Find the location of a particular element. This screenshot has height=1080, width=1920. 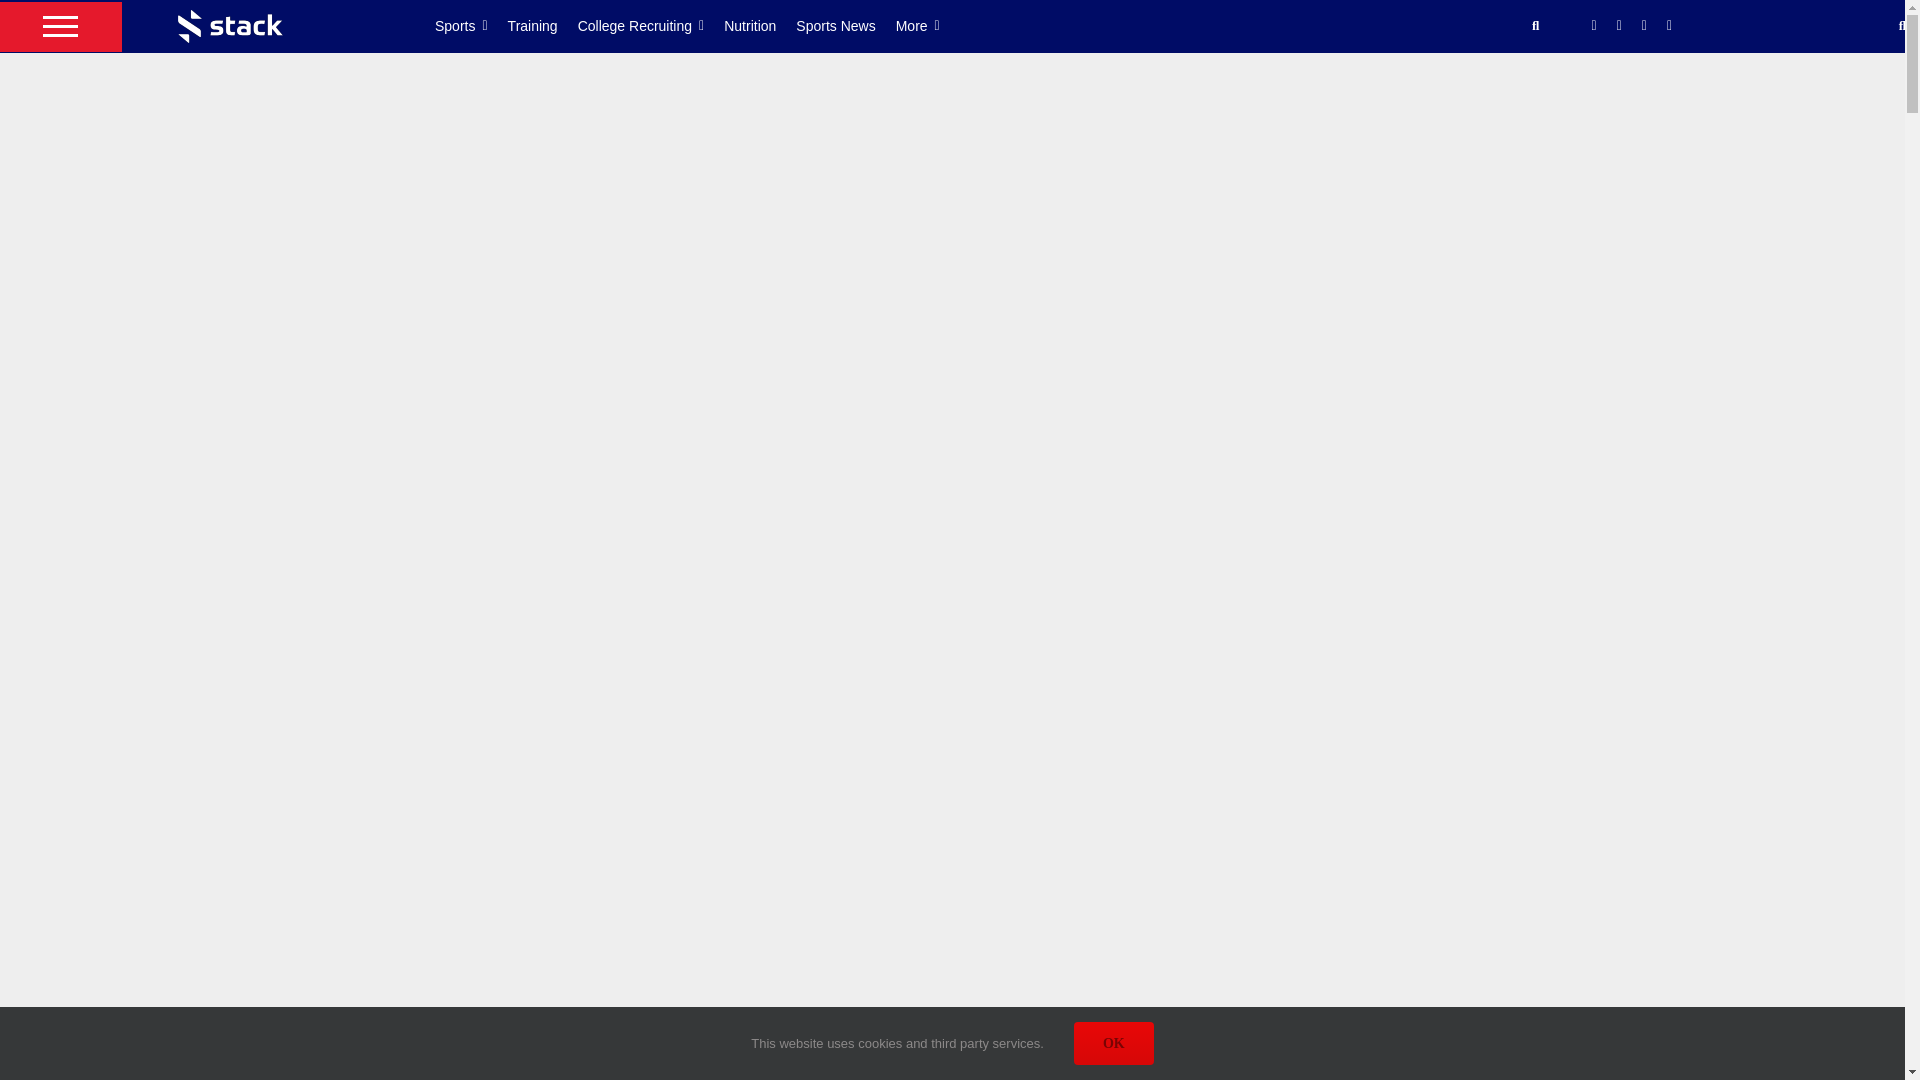

Nutrition is located at coordinates (760, 26).